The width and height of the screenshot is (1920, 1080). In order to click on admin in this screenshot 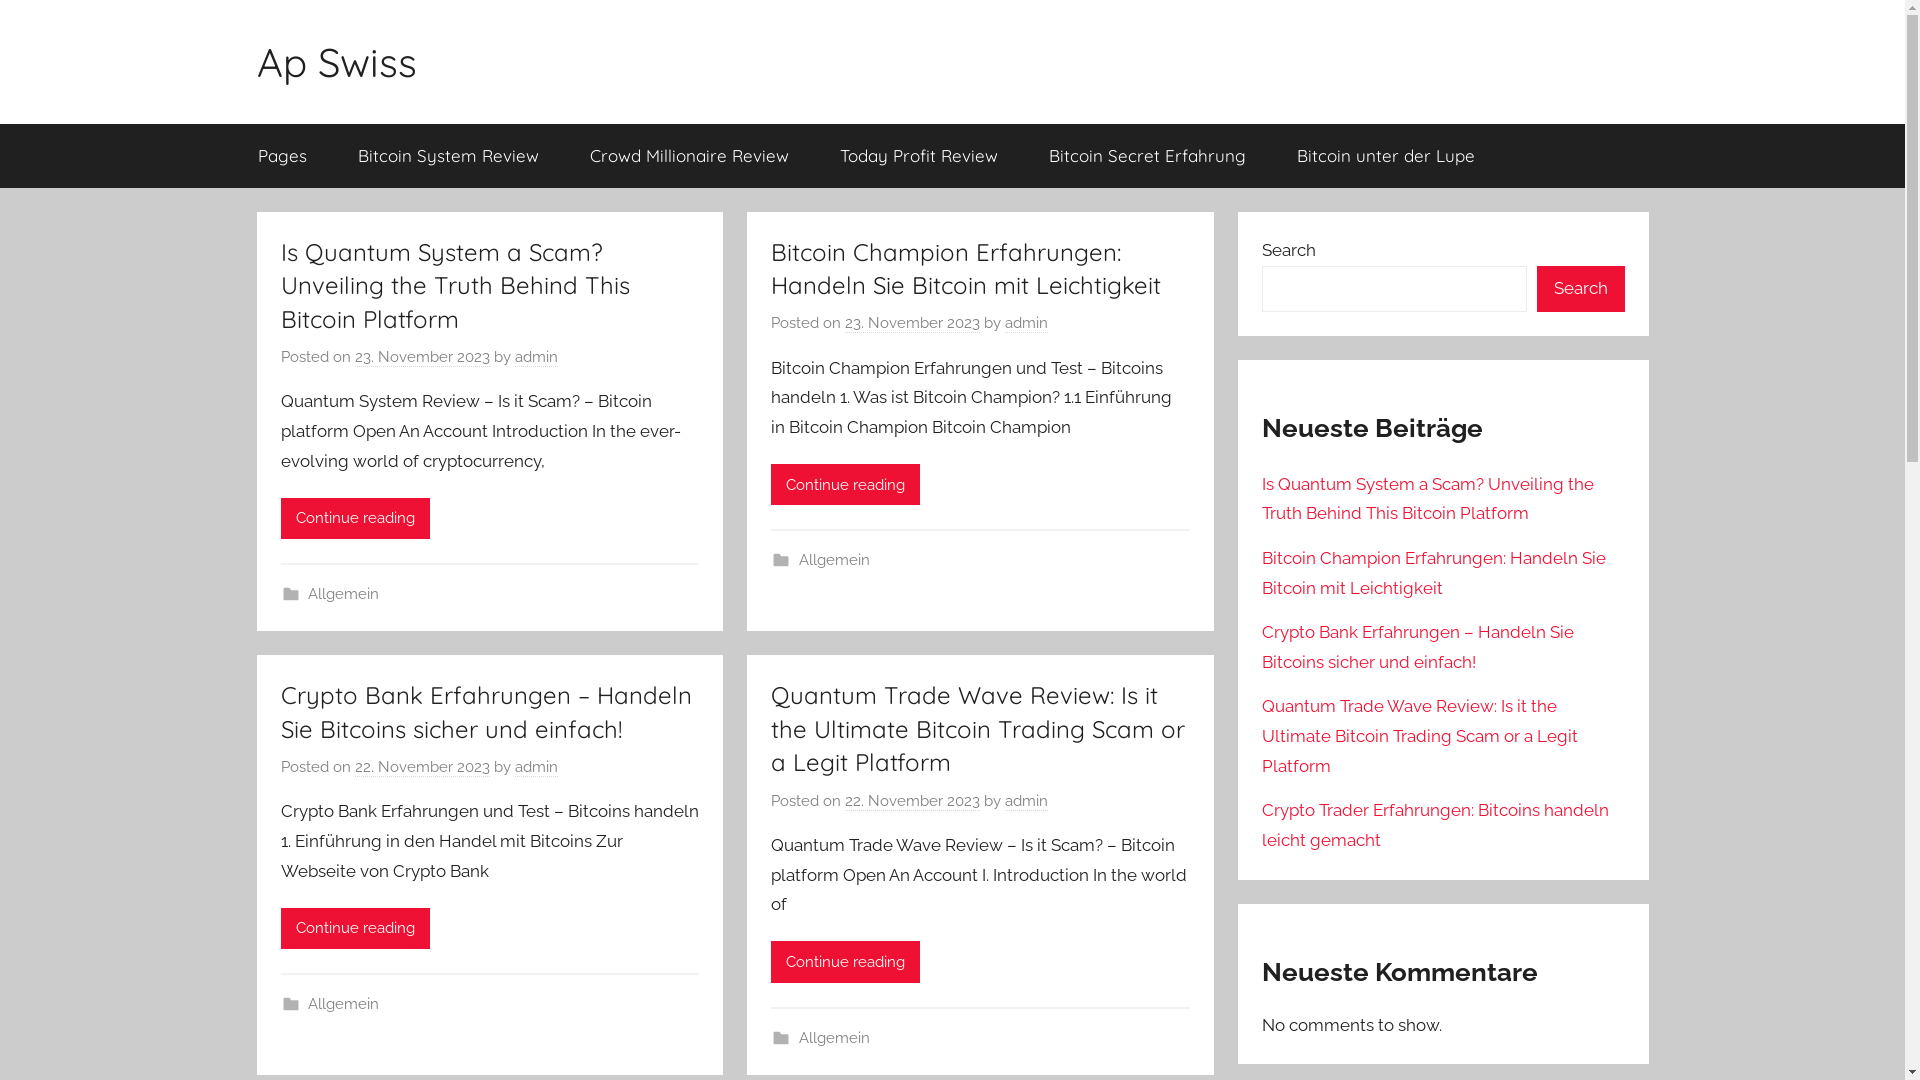, I will do `click(1026, 802)`.